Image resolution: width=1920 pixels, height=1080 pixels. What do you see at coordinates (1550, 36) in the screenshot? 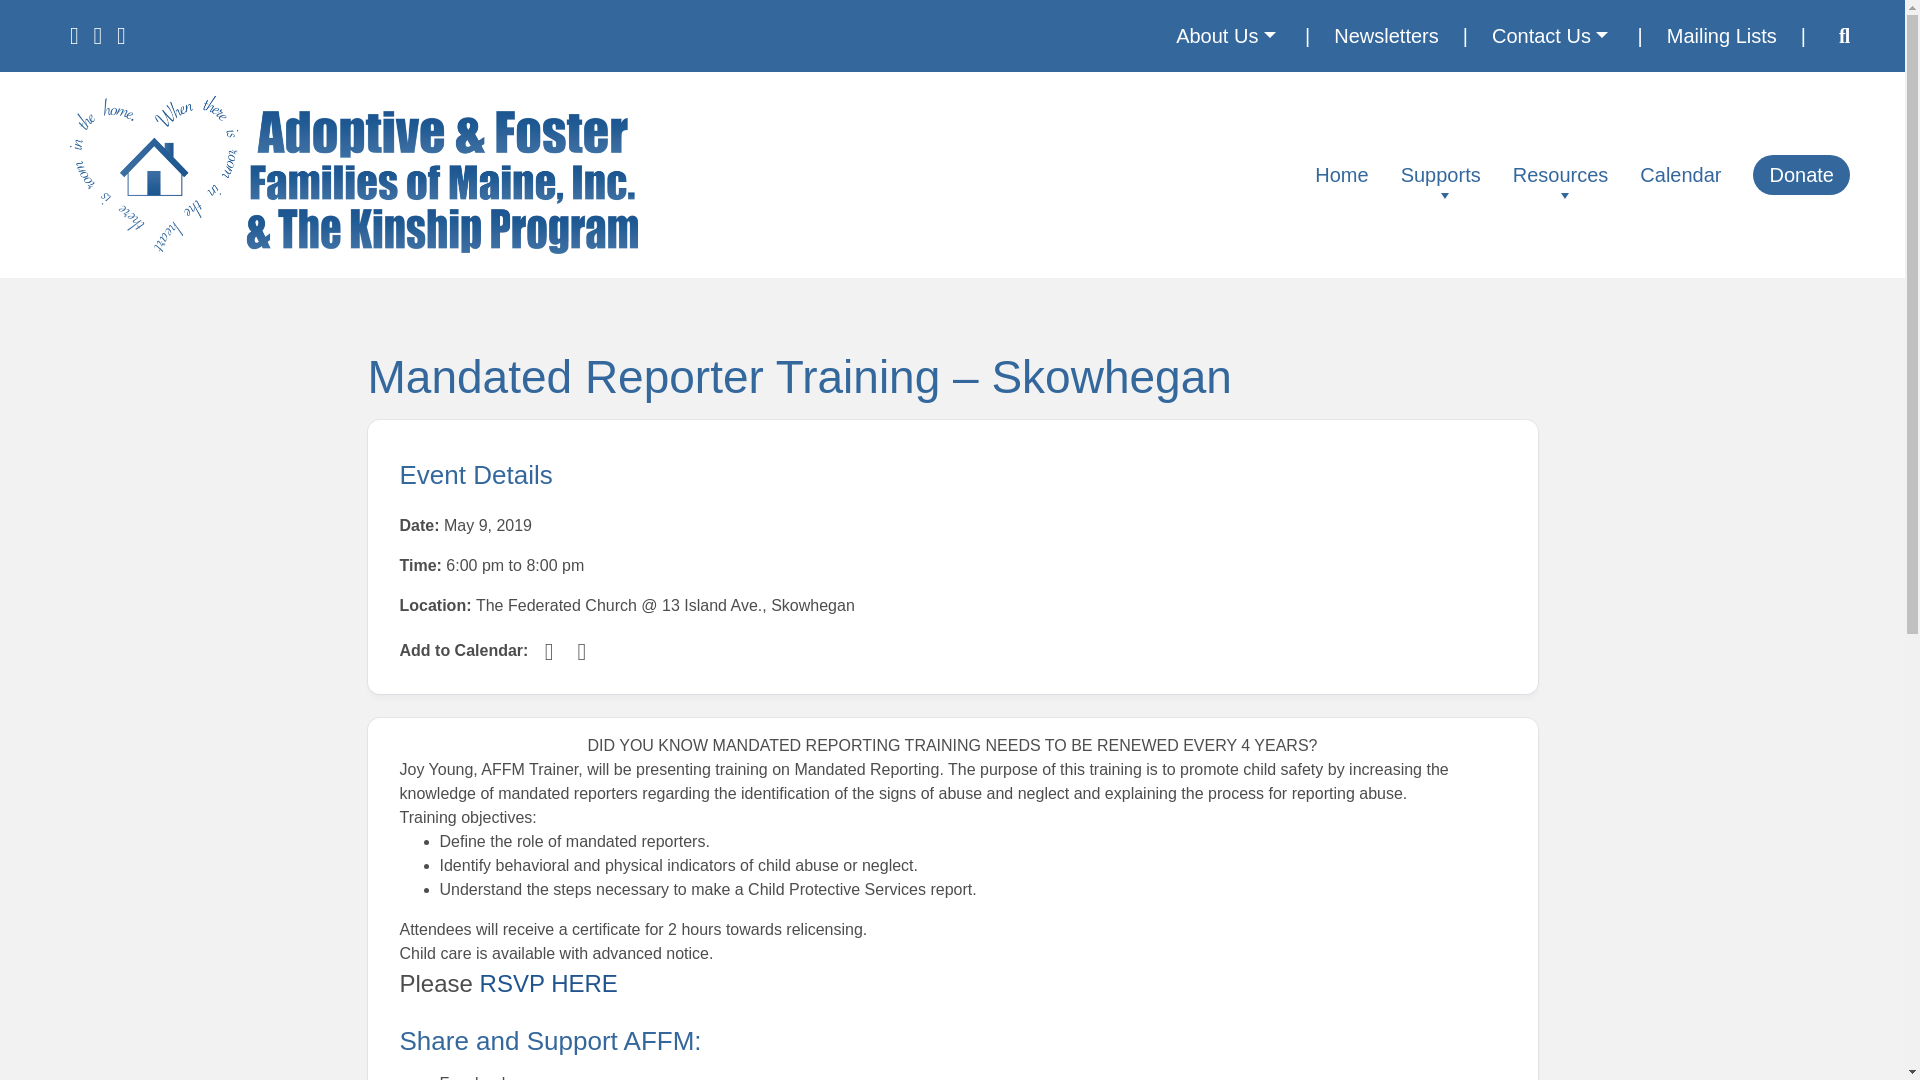
I see `Contact Us` at bounding box center [1550, 36].